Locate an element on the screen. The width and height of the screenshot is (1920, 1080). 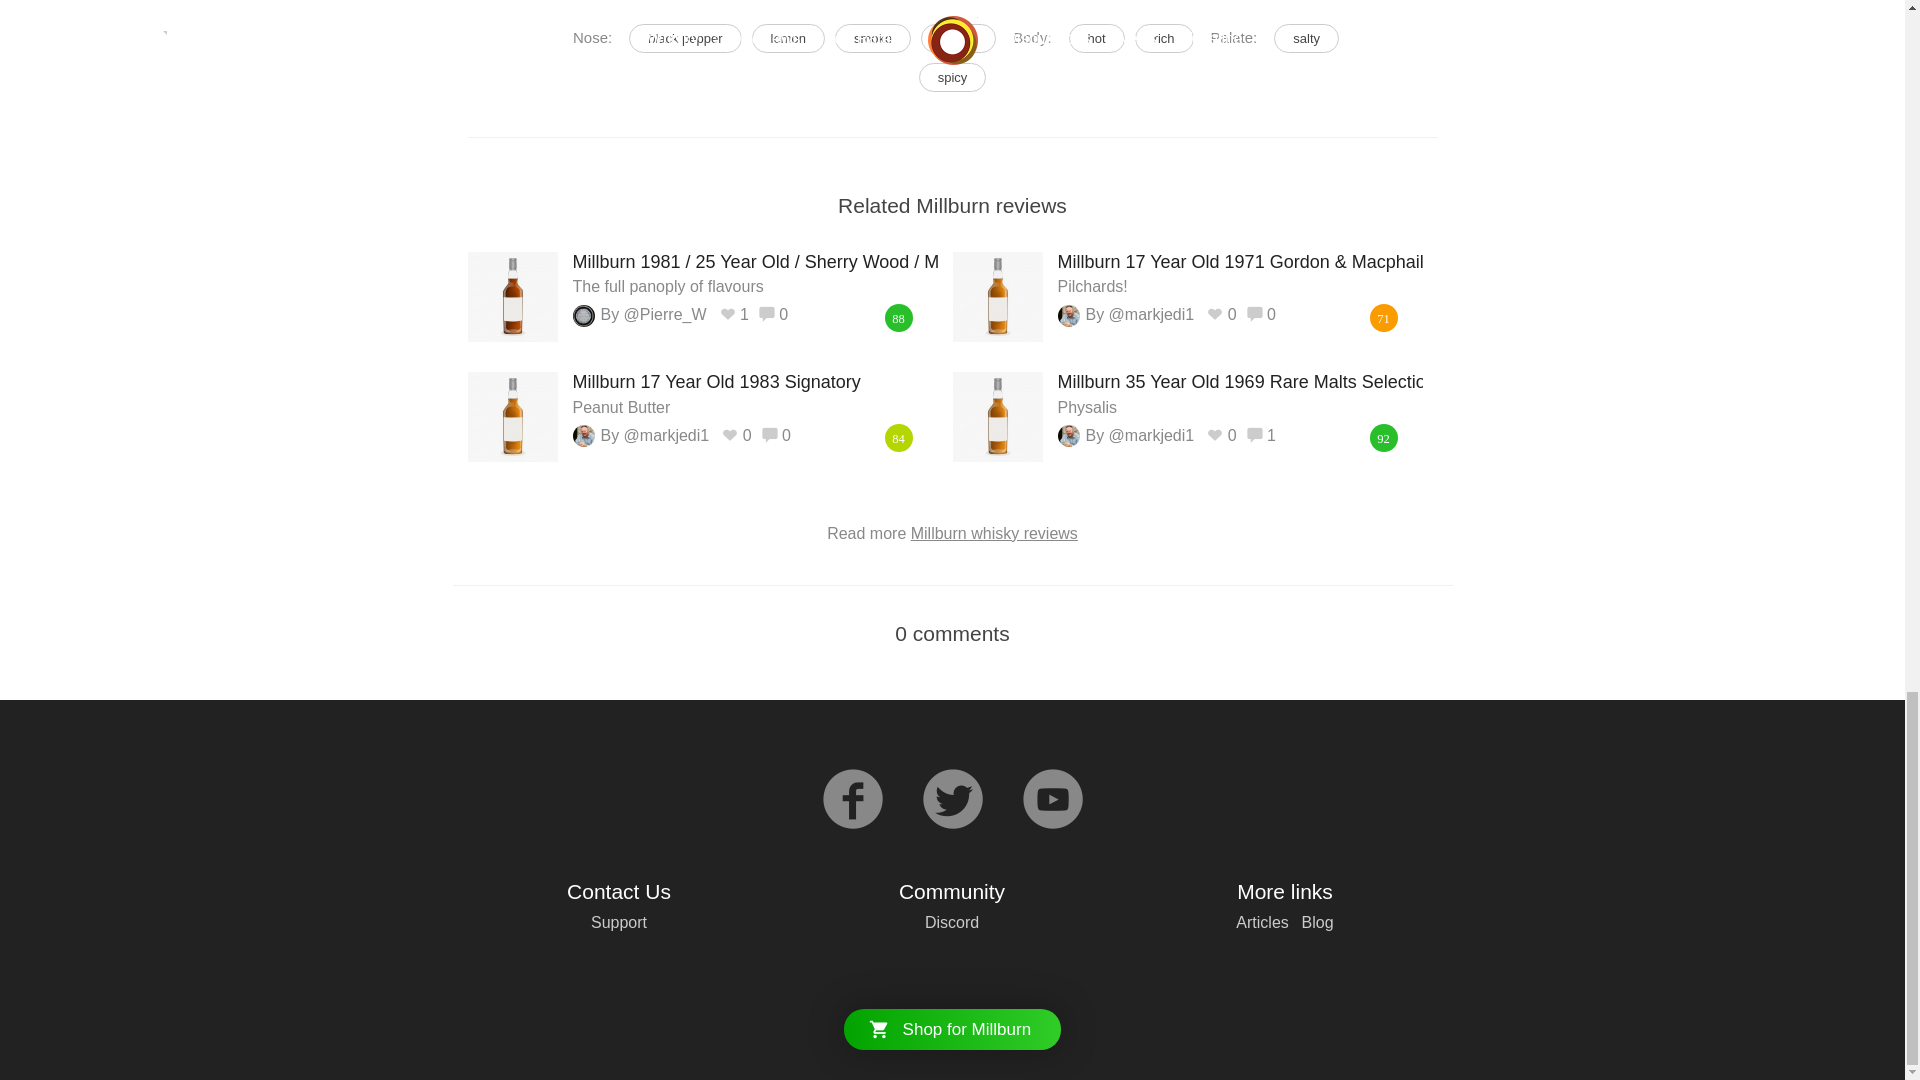
vanilla is located at coordinates (1240, 393).